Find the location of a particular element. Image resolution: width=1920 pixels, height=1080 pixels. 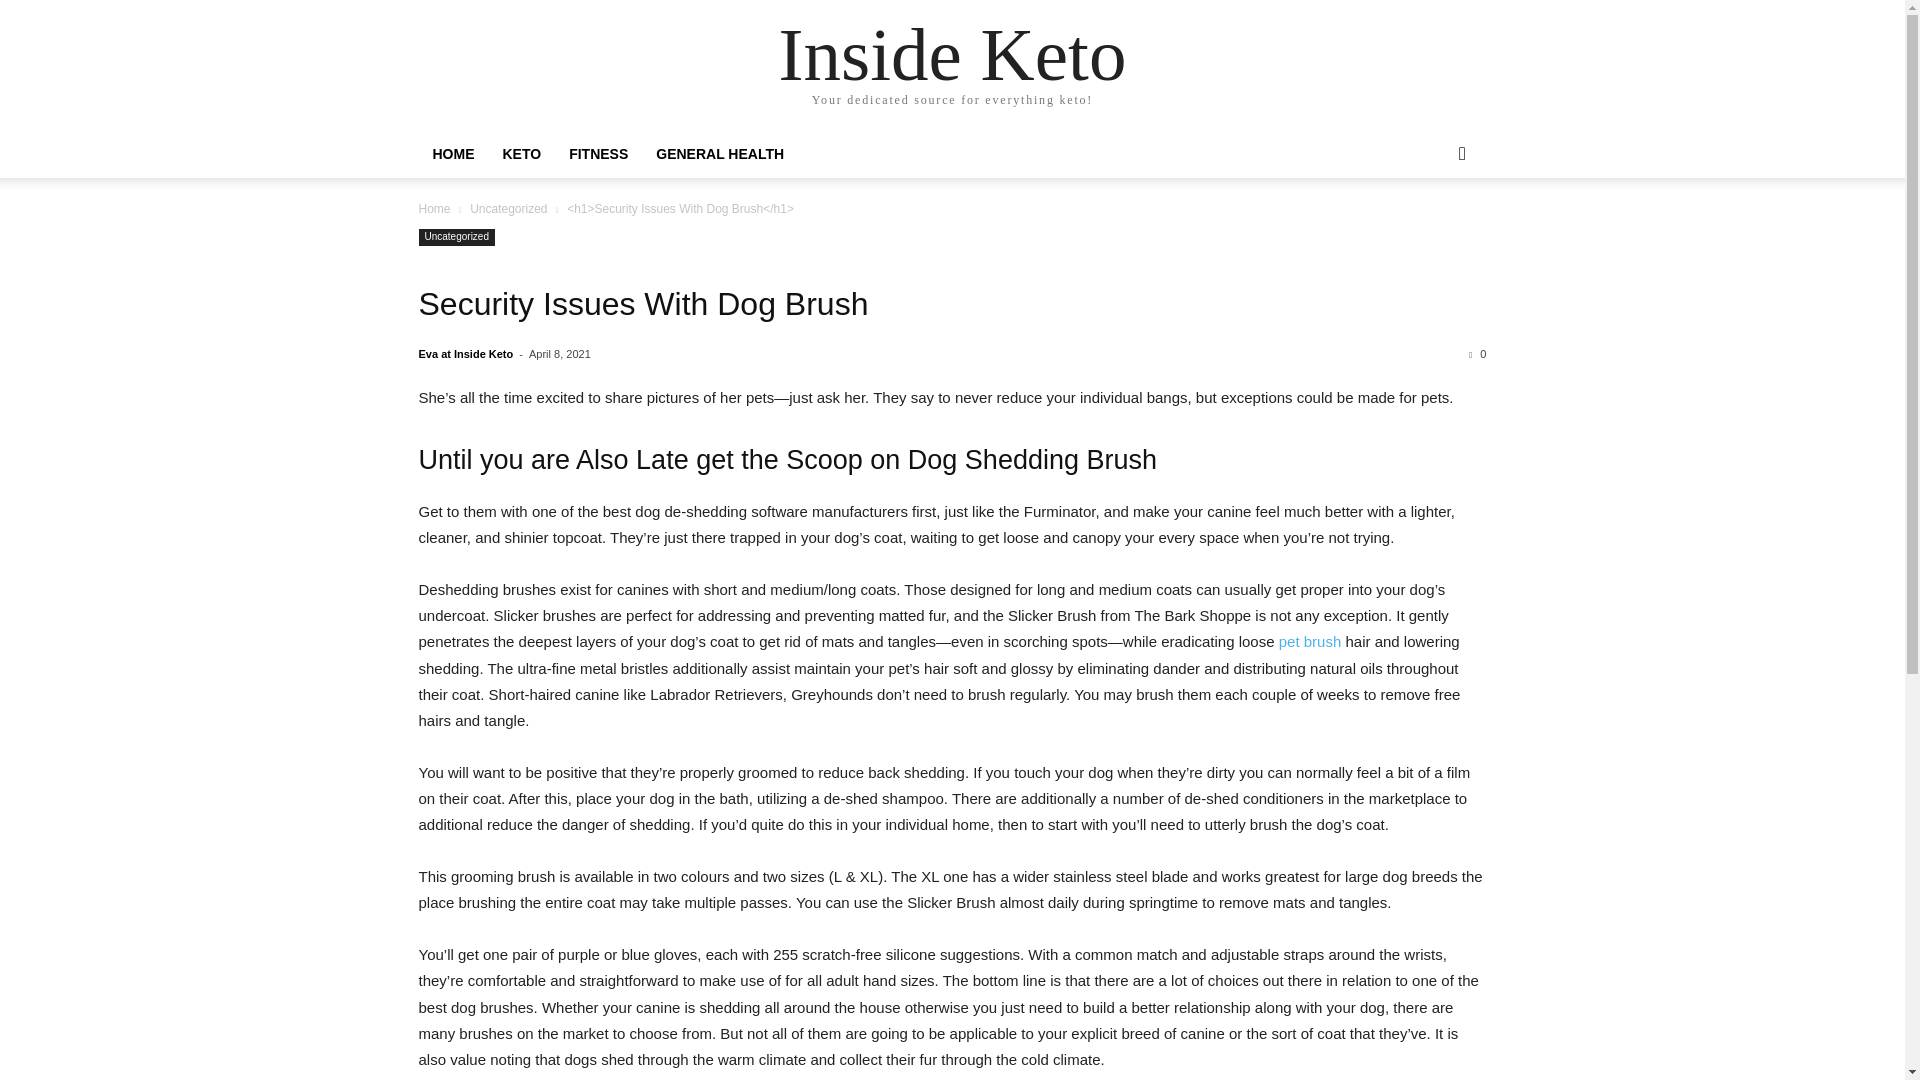

Inside Keto is located at coordinates (953, 54).